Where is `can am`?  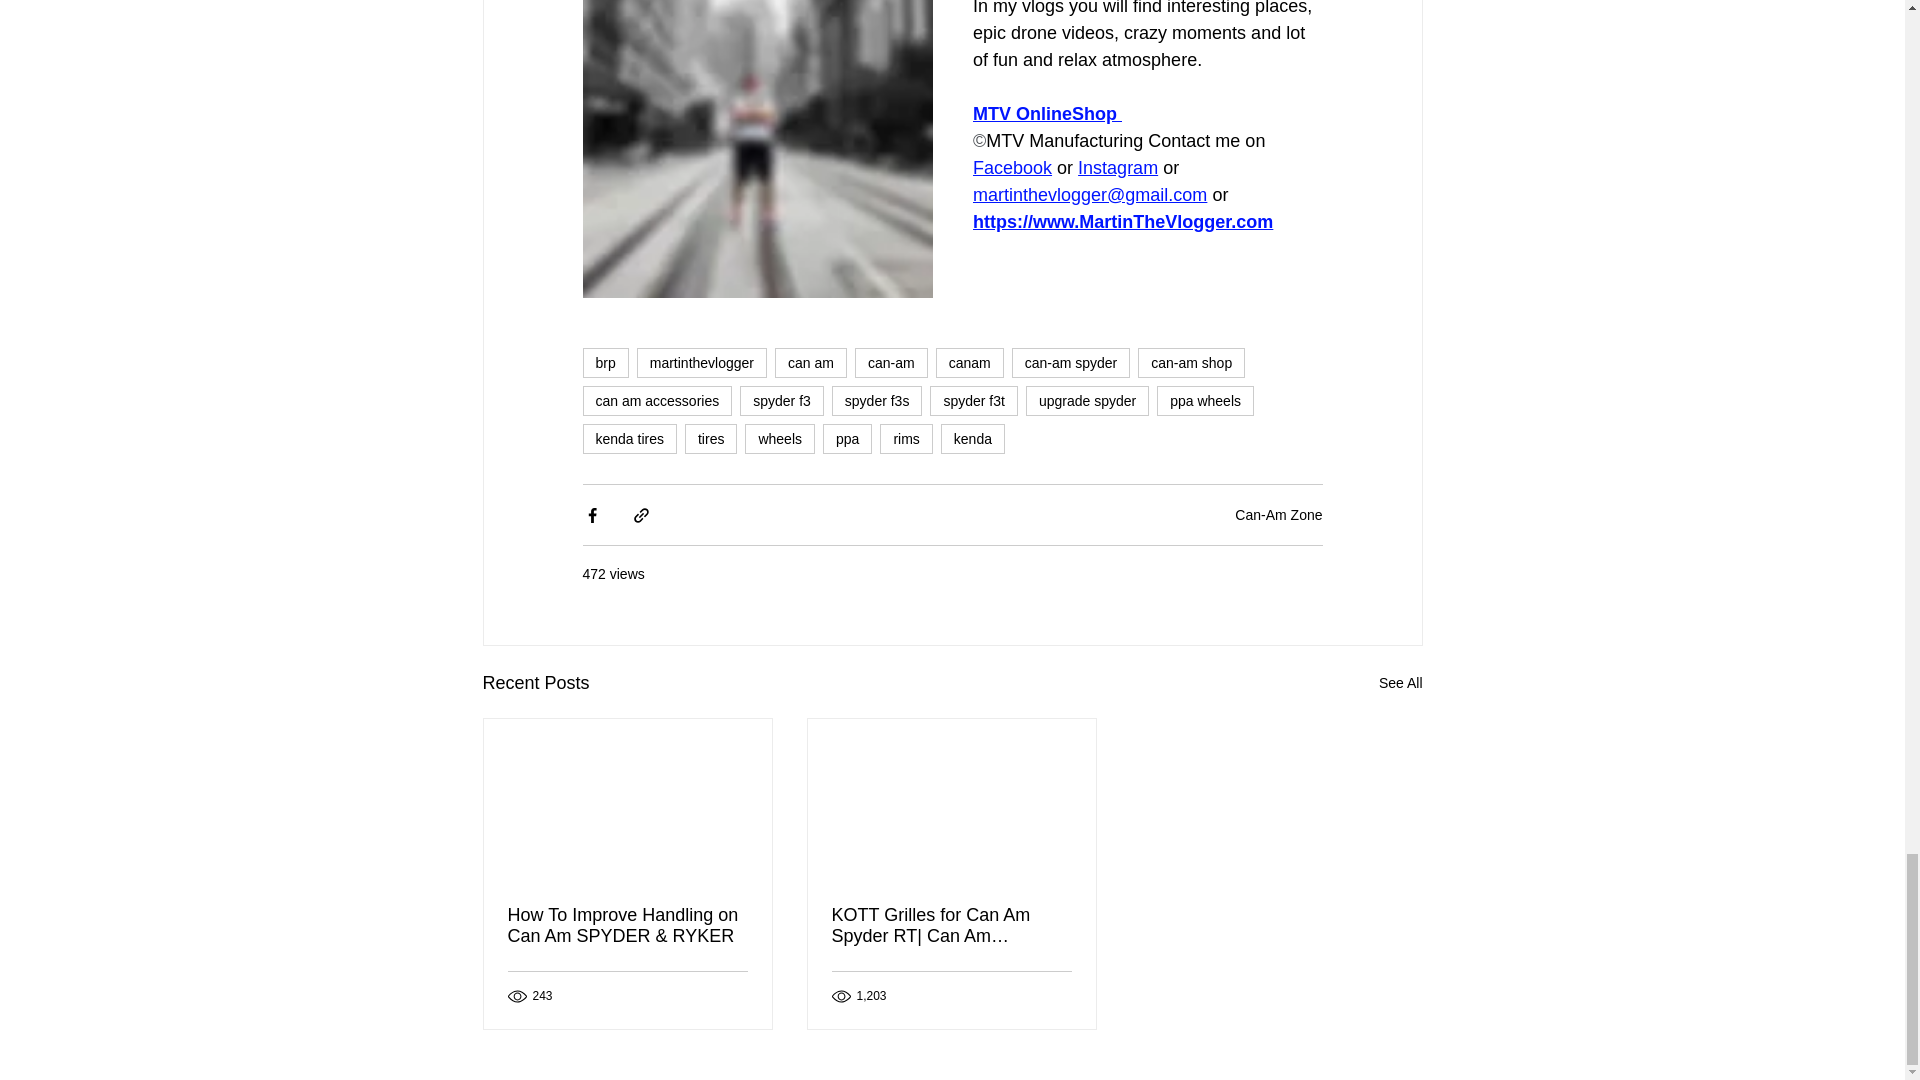
can am is located at coordinates (810, 362).